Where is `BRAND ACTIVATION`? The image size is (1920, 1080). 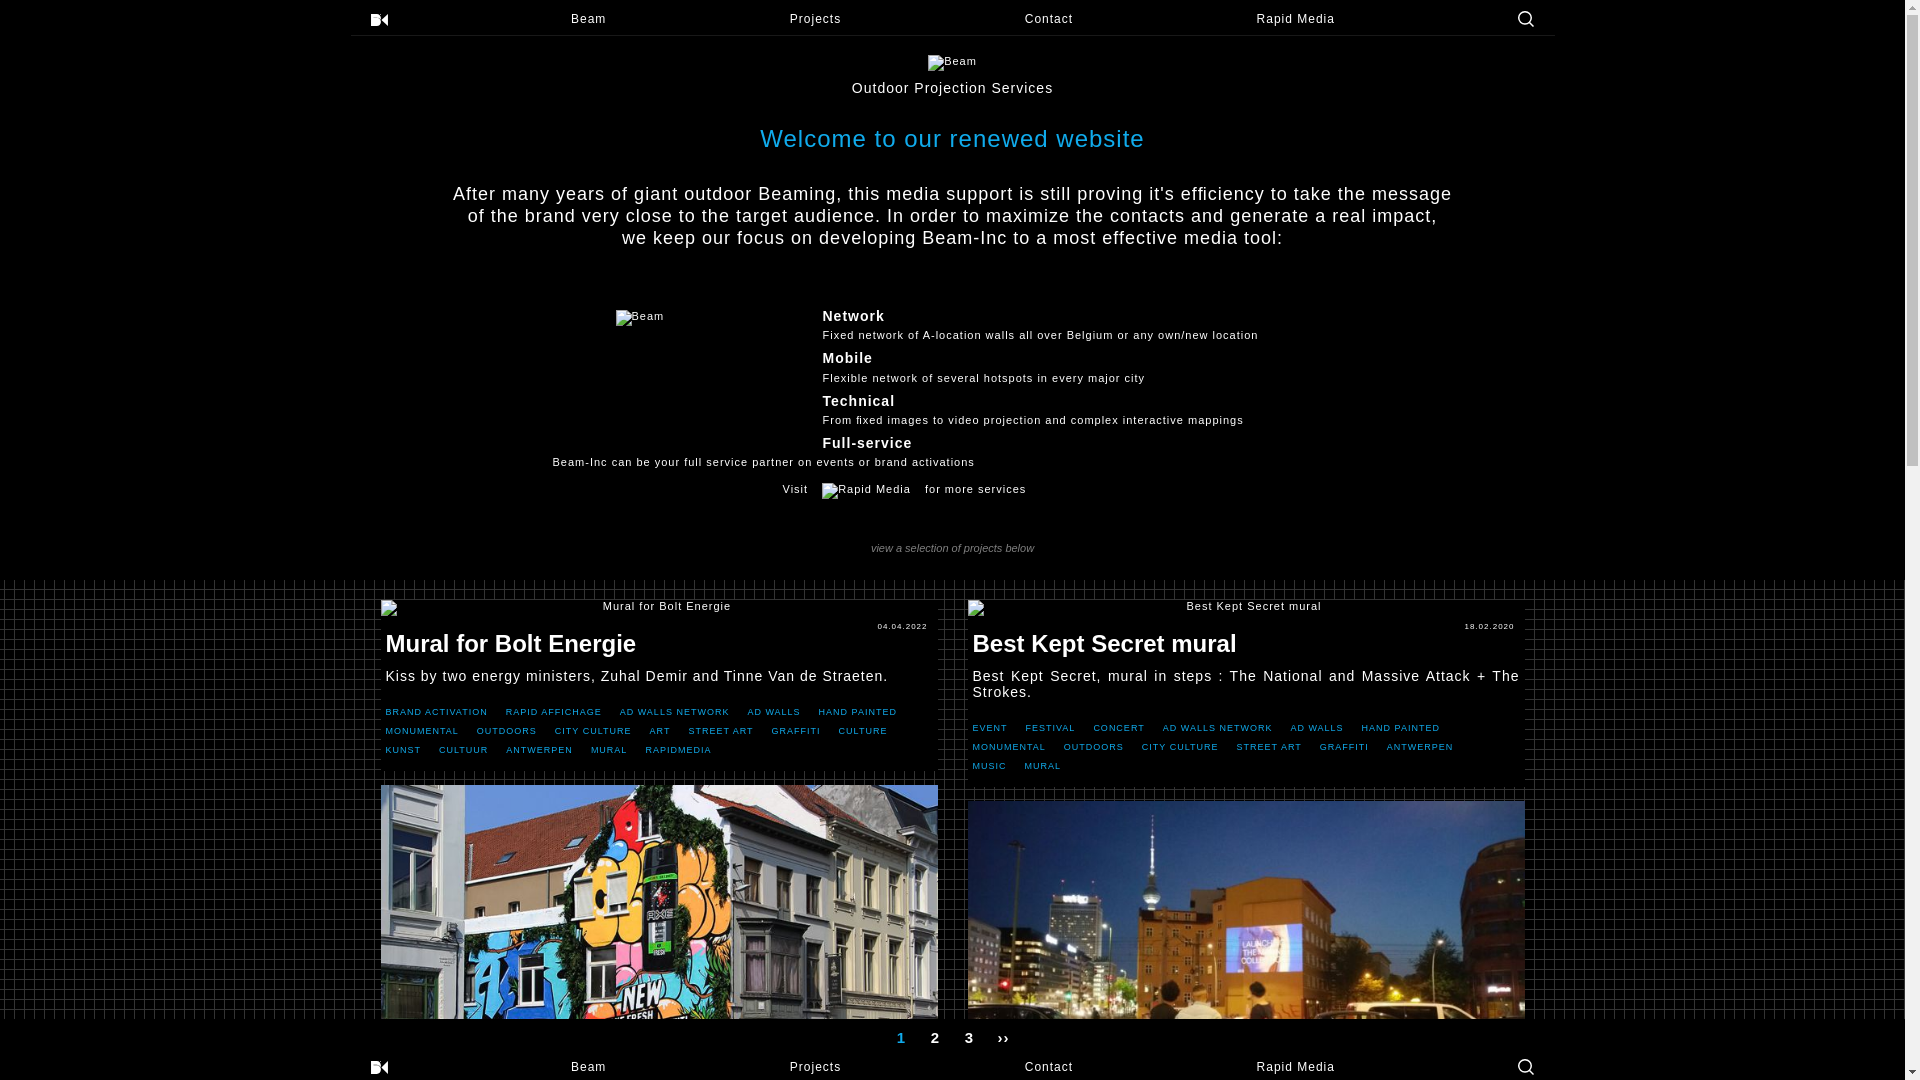
BRAND ACTIVATION is located at coordinates (437, 712).